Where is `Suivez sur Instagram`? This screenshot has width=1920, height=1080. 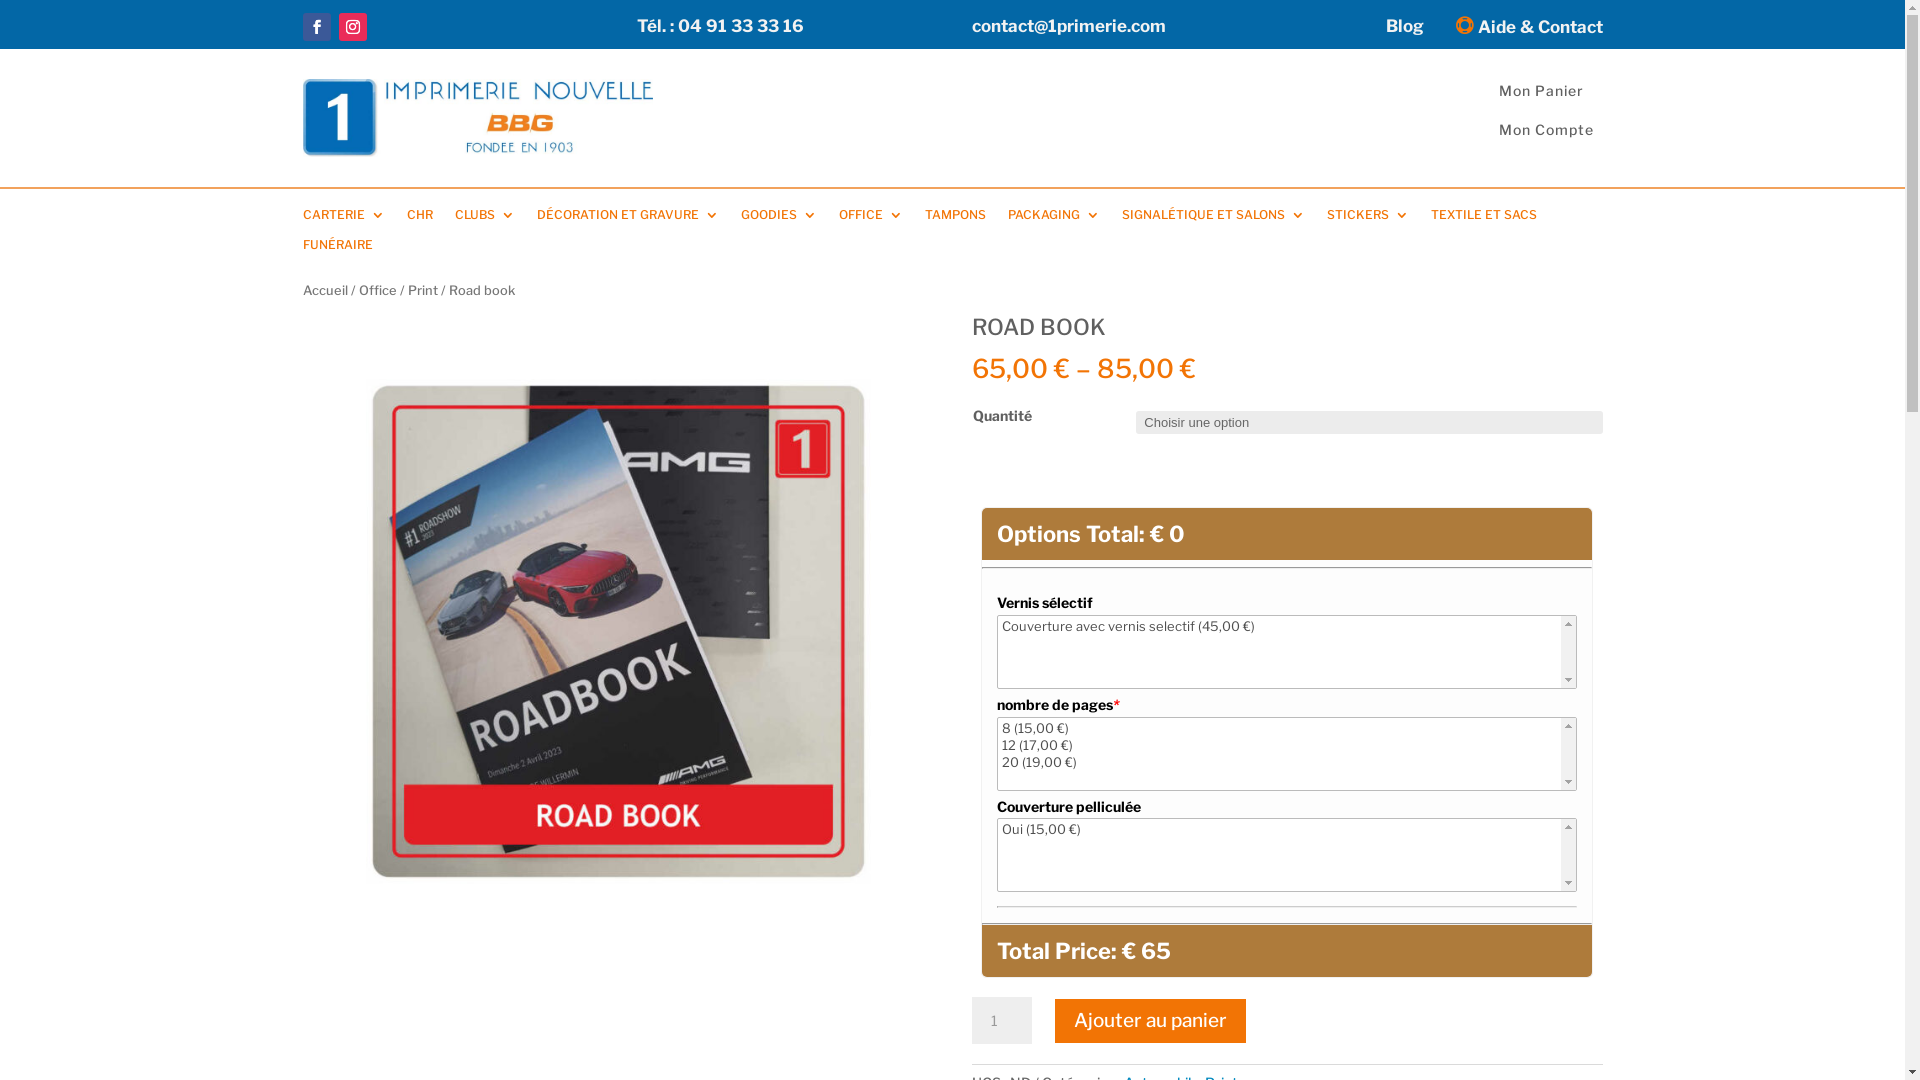
Suivez sur Instagram is located at coordinates (352, 27).